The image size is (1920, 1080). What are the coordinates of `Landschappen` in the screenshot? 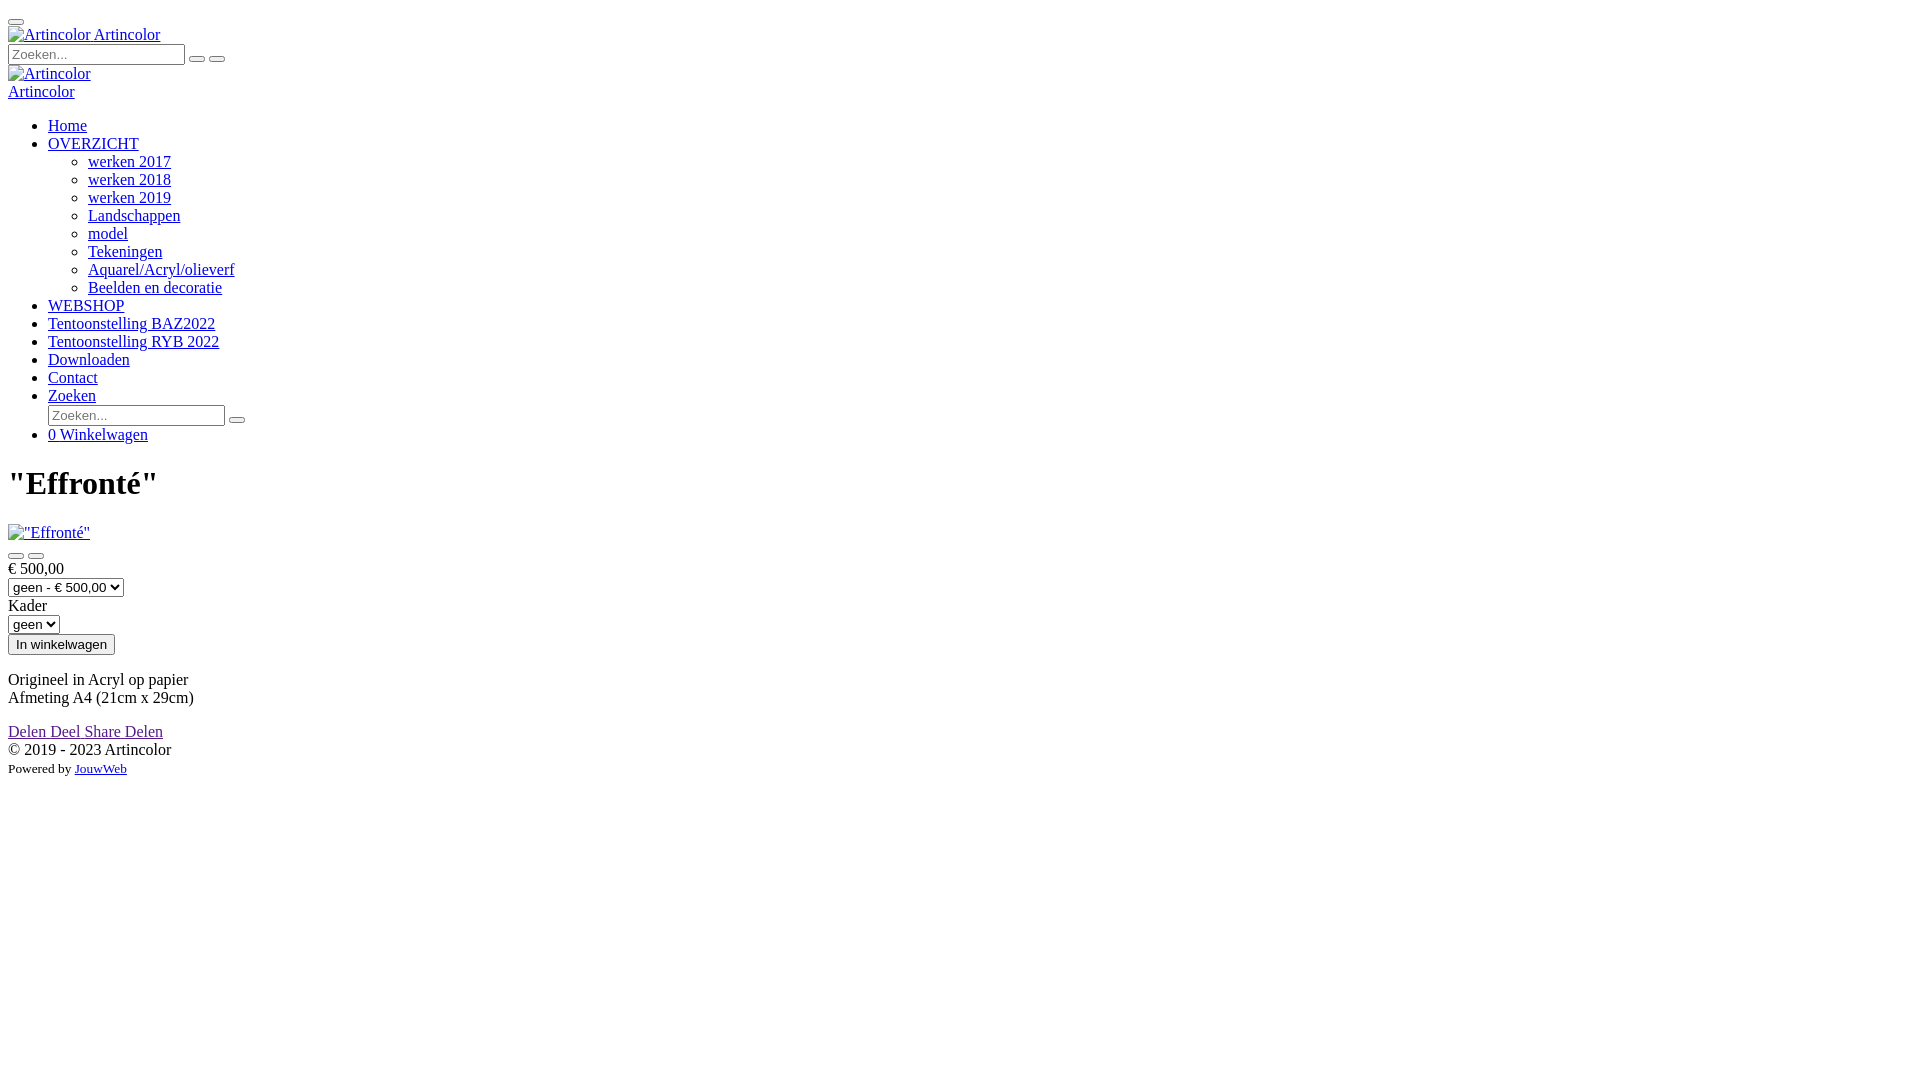 It's located at (134, 216).